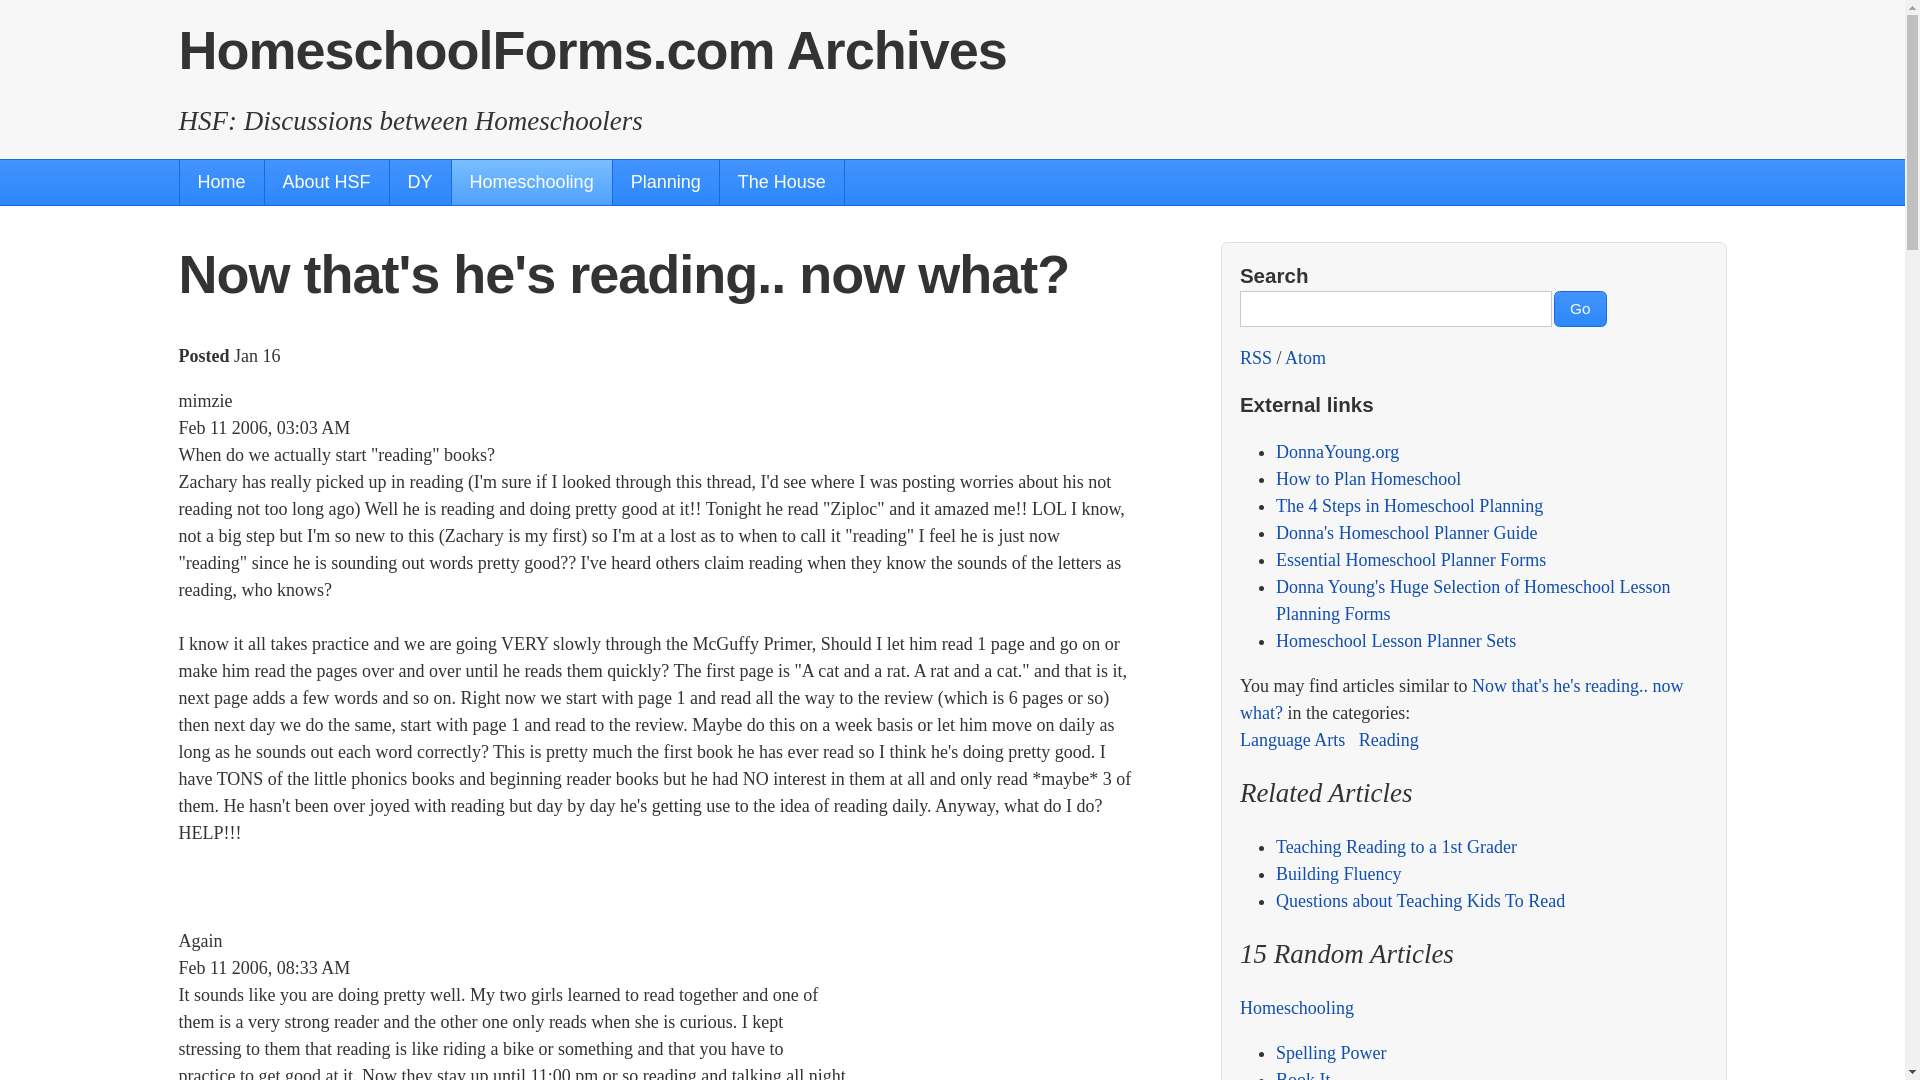 Image resolution: width=1920 pixels, height=1080 pixels. What do you see at coordinates (1256, 358) in the screenshot?
I see `RSS feed` at bounding box center [1256, 358].